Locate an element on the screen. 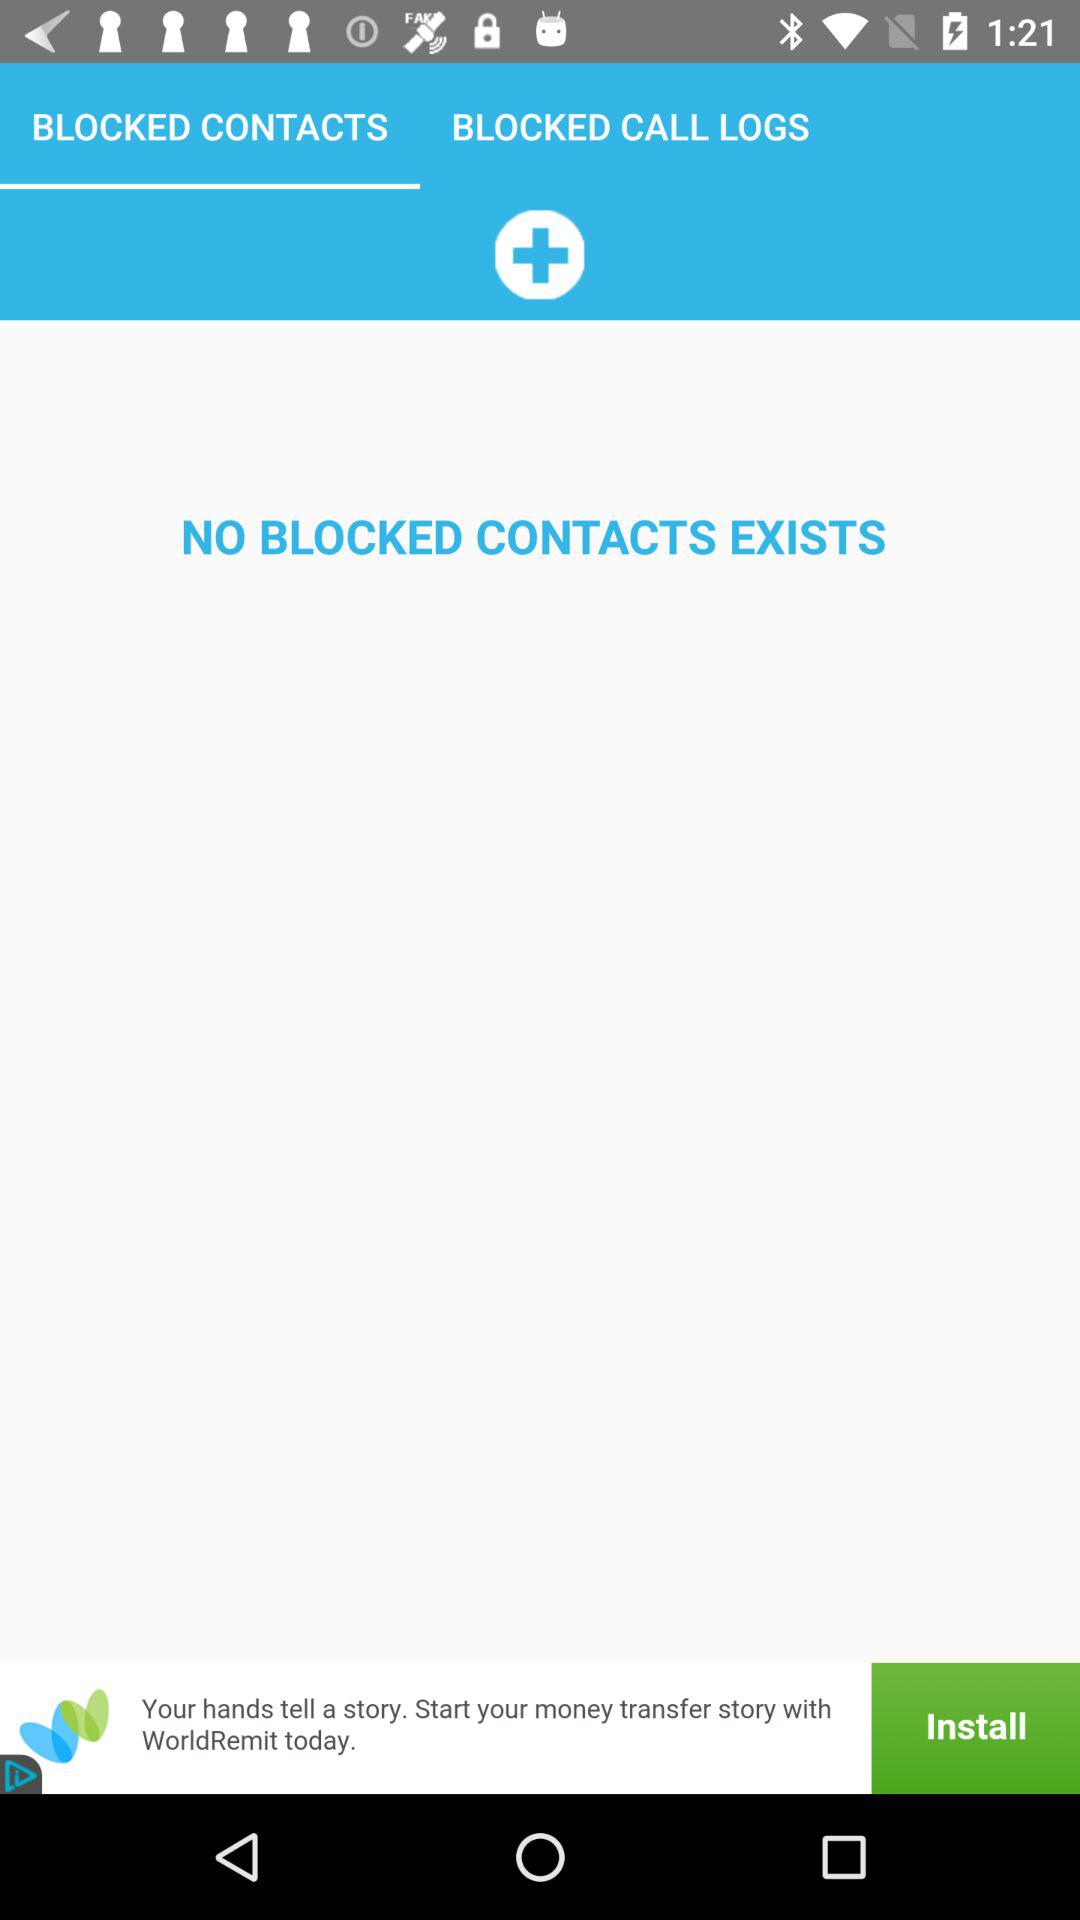 The width and height of the screenshot is (1080, 1920). select the app above the no blocked contacts app is located at coordinates (539, 254).